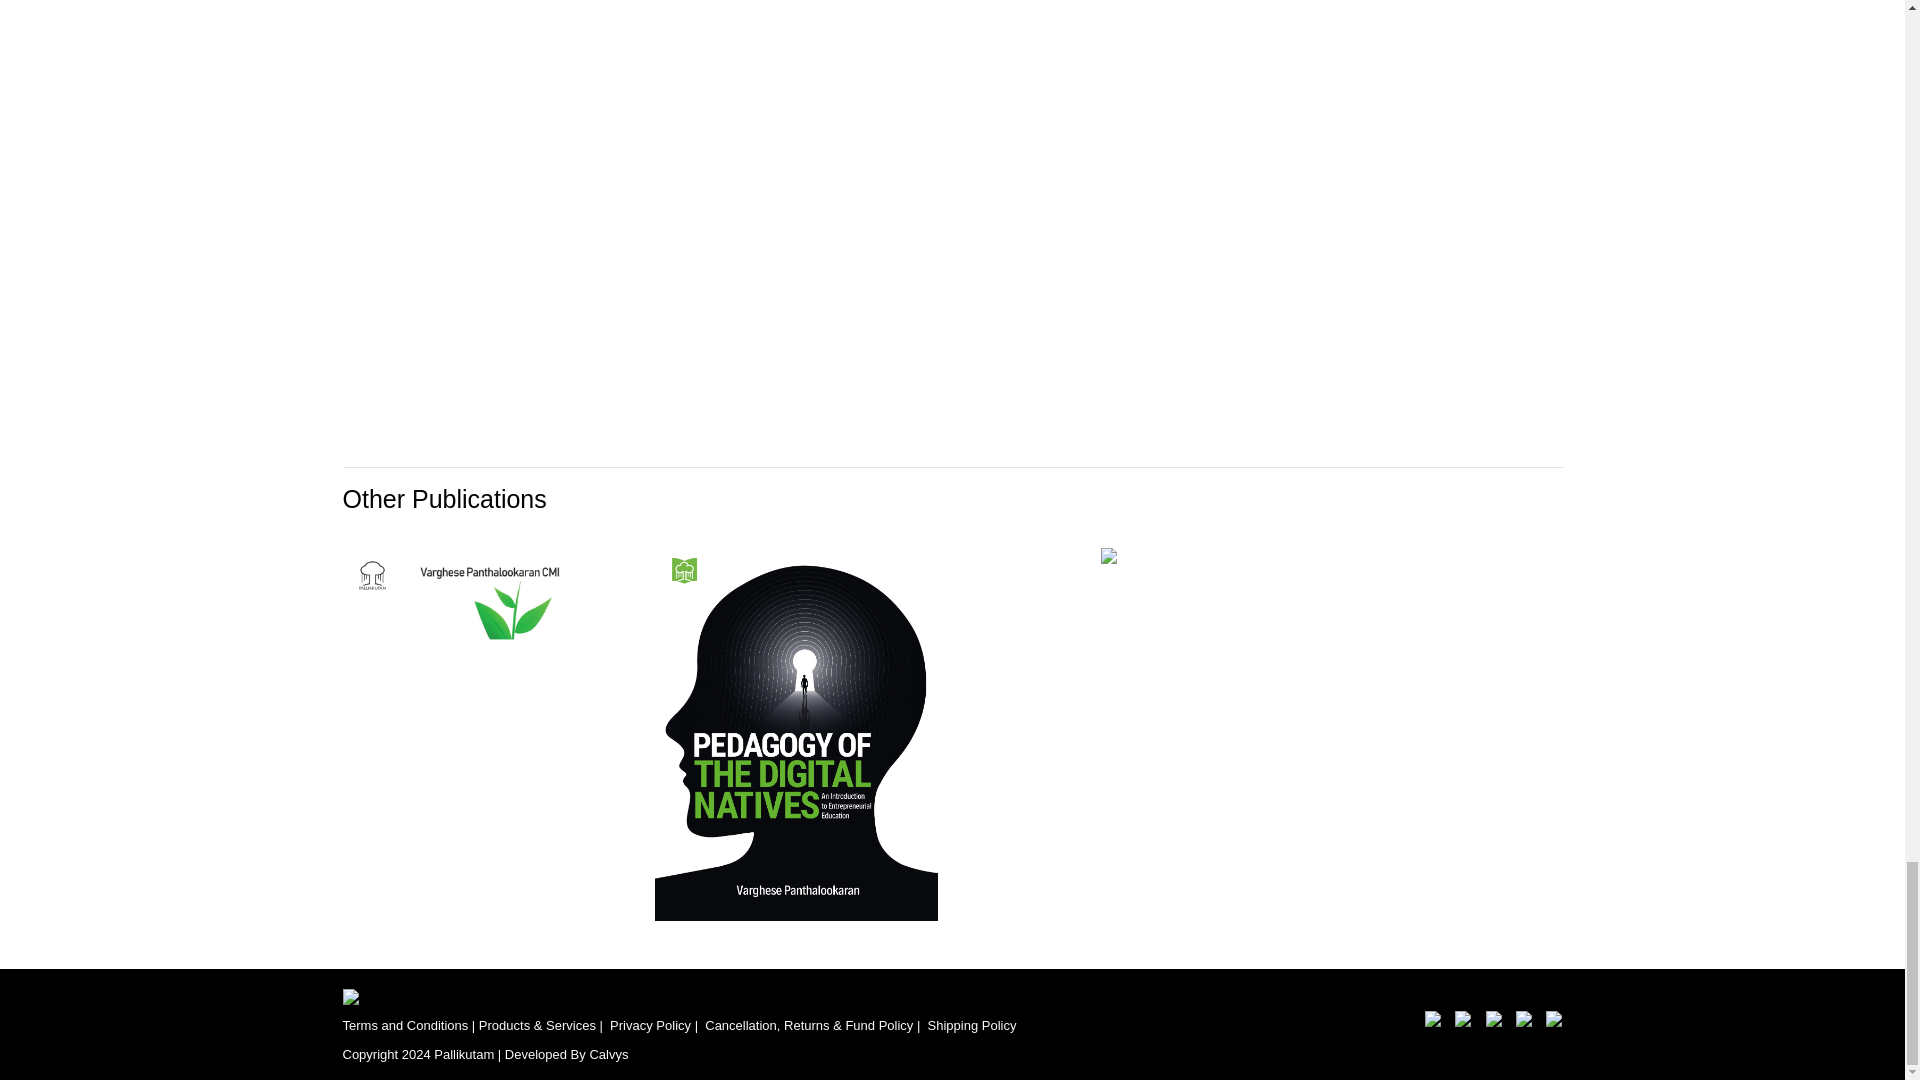 The width and height of the screenshot is (1920, 1080). I want to click on Pedagogy of the Digital Natives, so click(796, 730).